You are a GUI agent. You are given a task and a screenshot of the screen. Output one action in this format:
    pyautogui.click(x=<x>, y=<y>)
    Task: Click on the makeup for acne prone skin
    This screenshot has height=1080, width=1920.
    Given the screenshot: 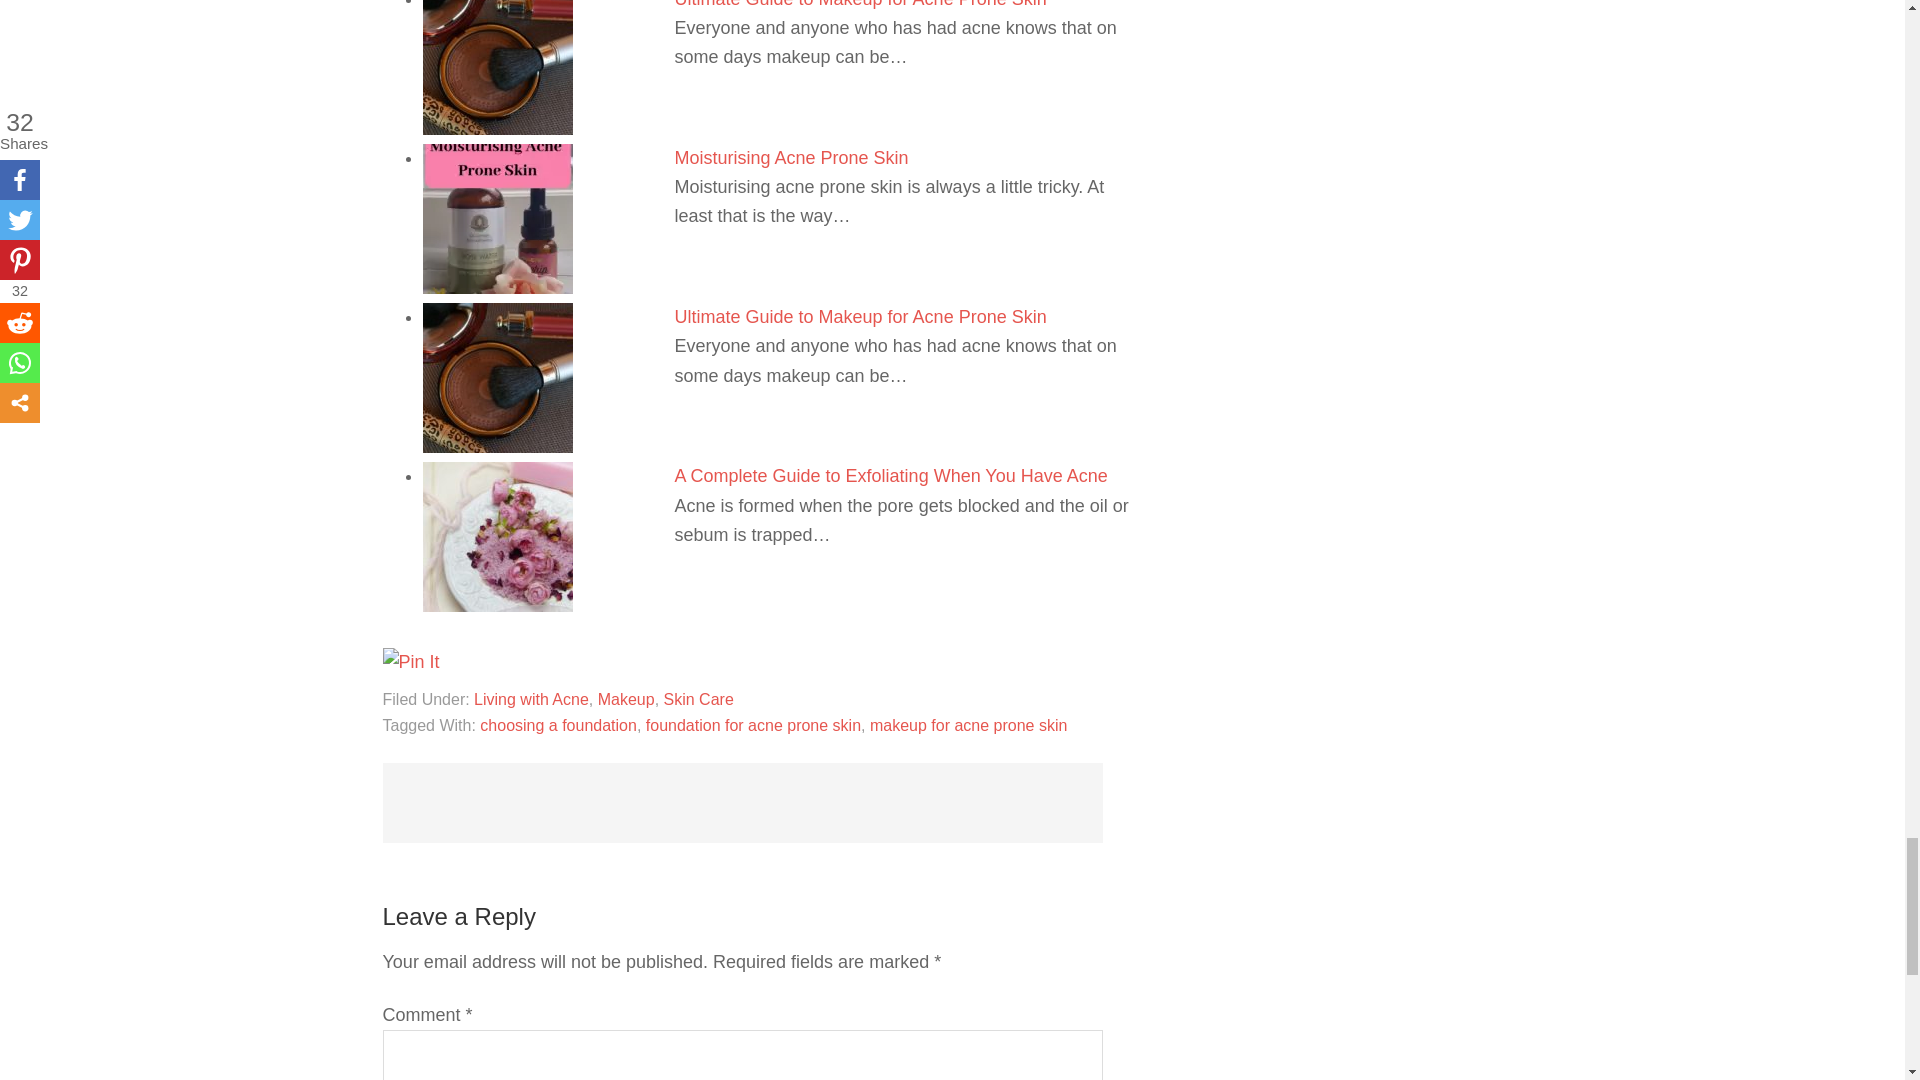 What is the action you would take?
    pyautogui.click(x=968, y=726)
    